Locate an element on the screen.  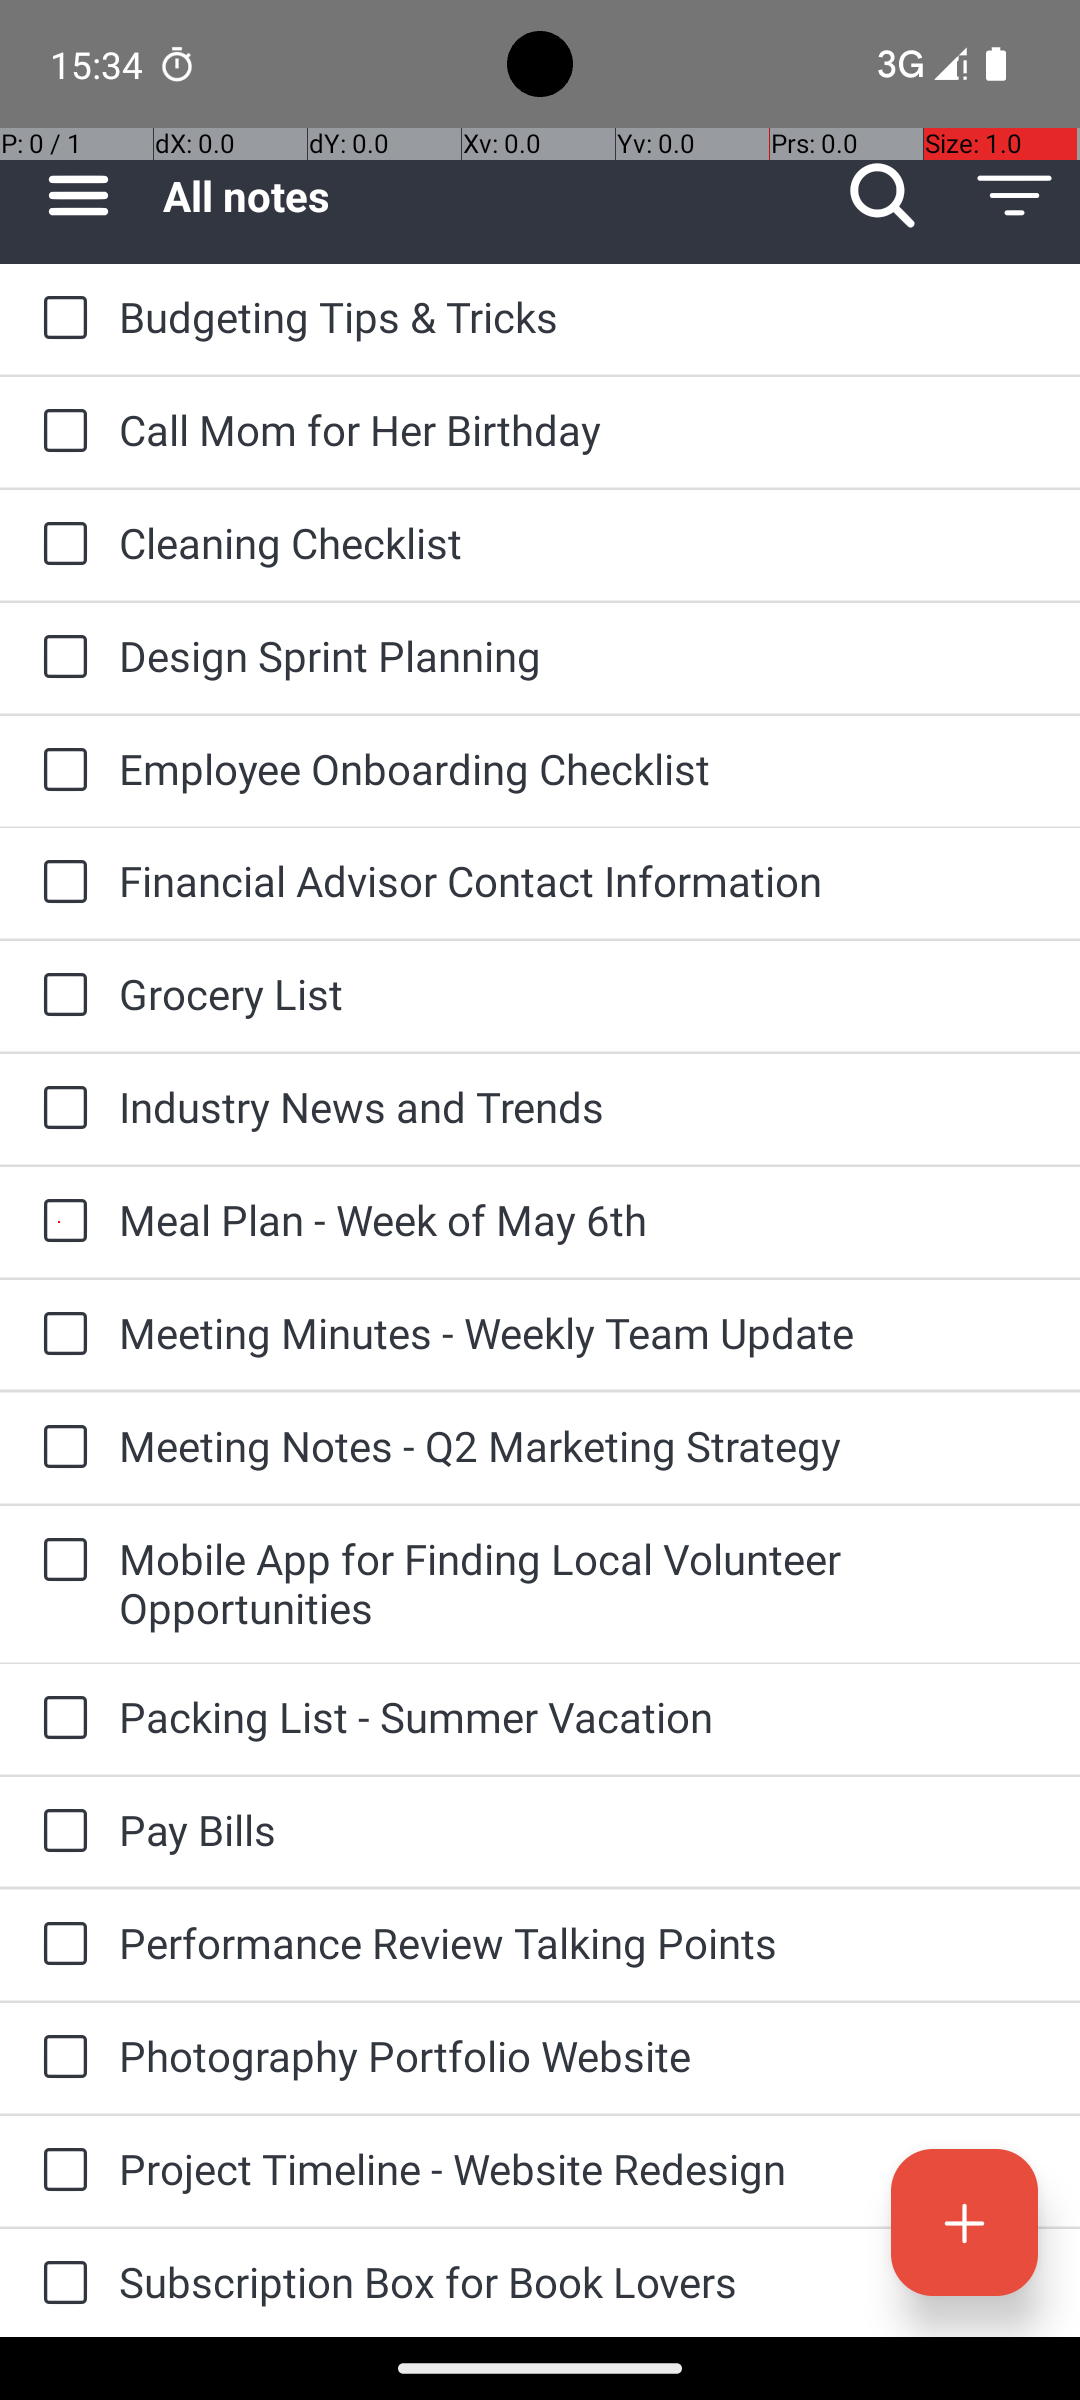
to-do: Cleaning Checklist is located at coordinates (60, 545).